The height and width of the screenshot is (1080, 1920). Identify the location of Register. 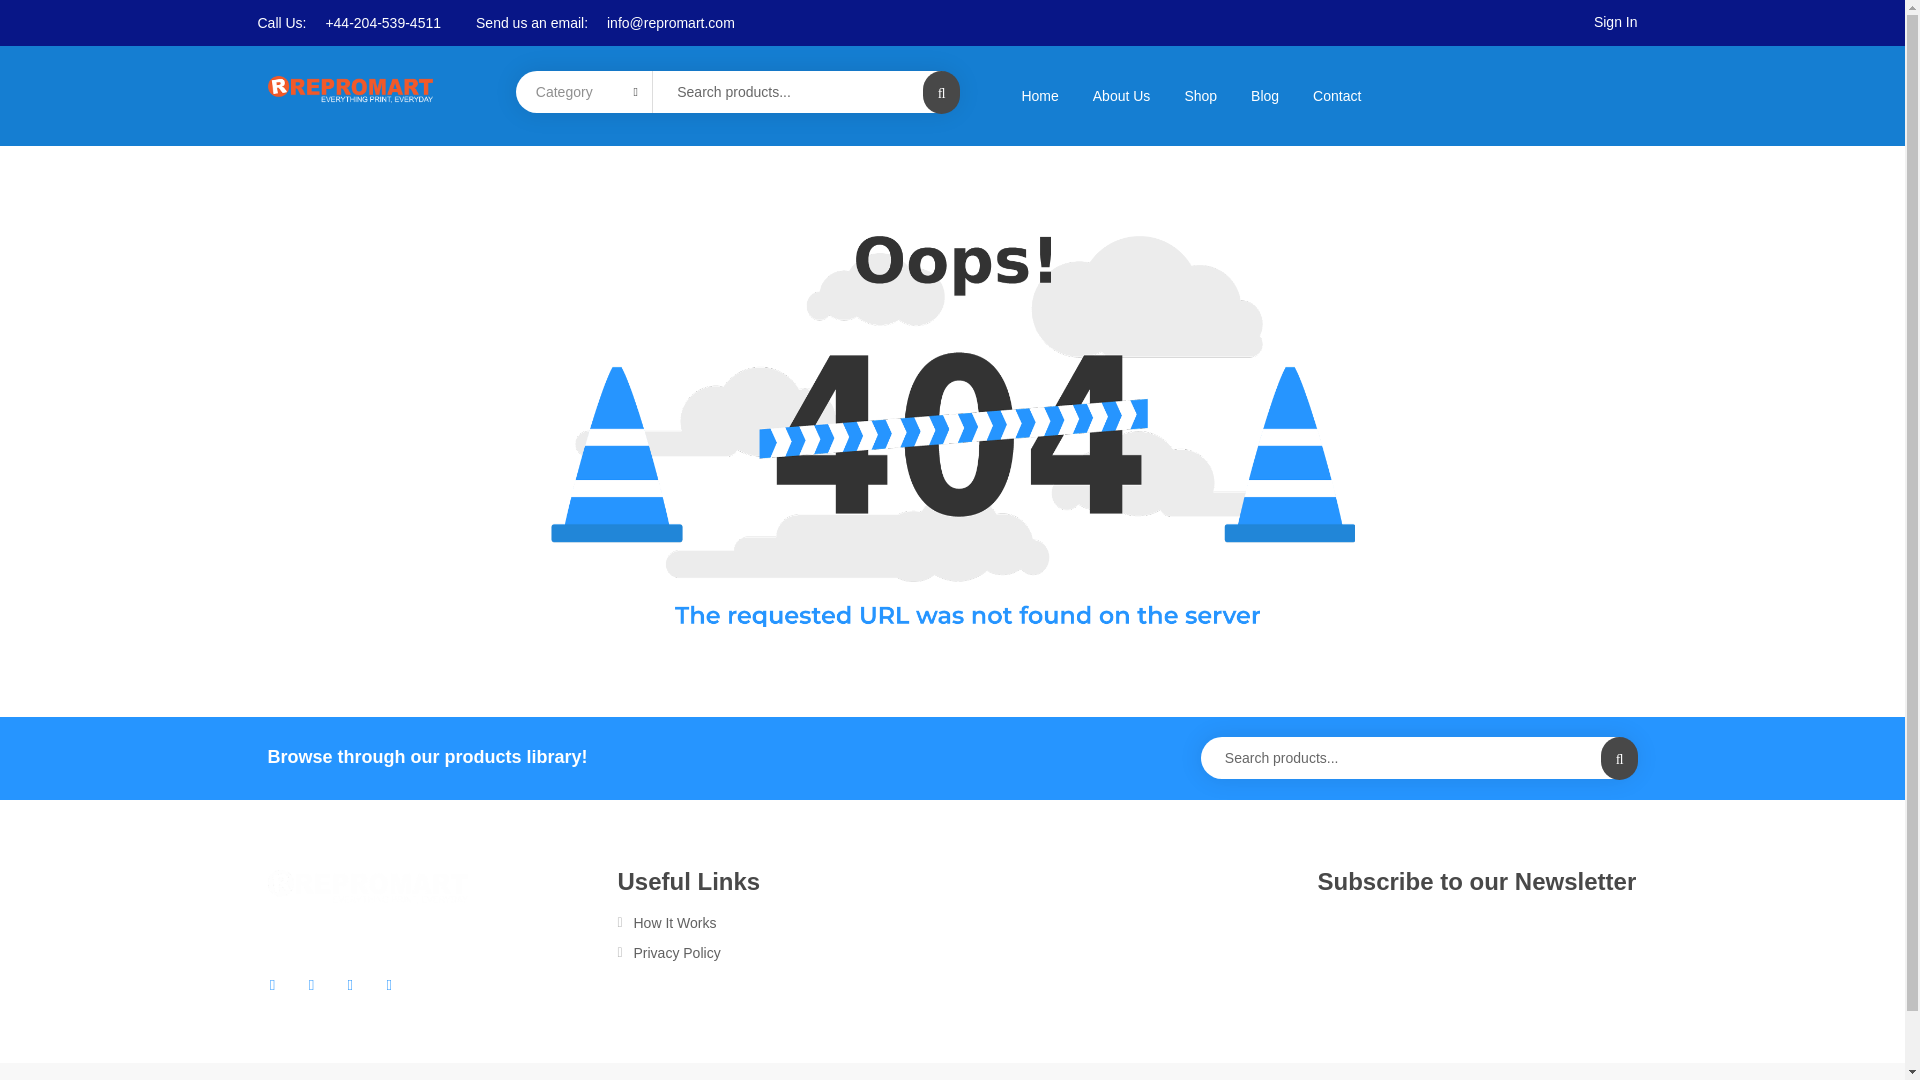
(1076, 746).